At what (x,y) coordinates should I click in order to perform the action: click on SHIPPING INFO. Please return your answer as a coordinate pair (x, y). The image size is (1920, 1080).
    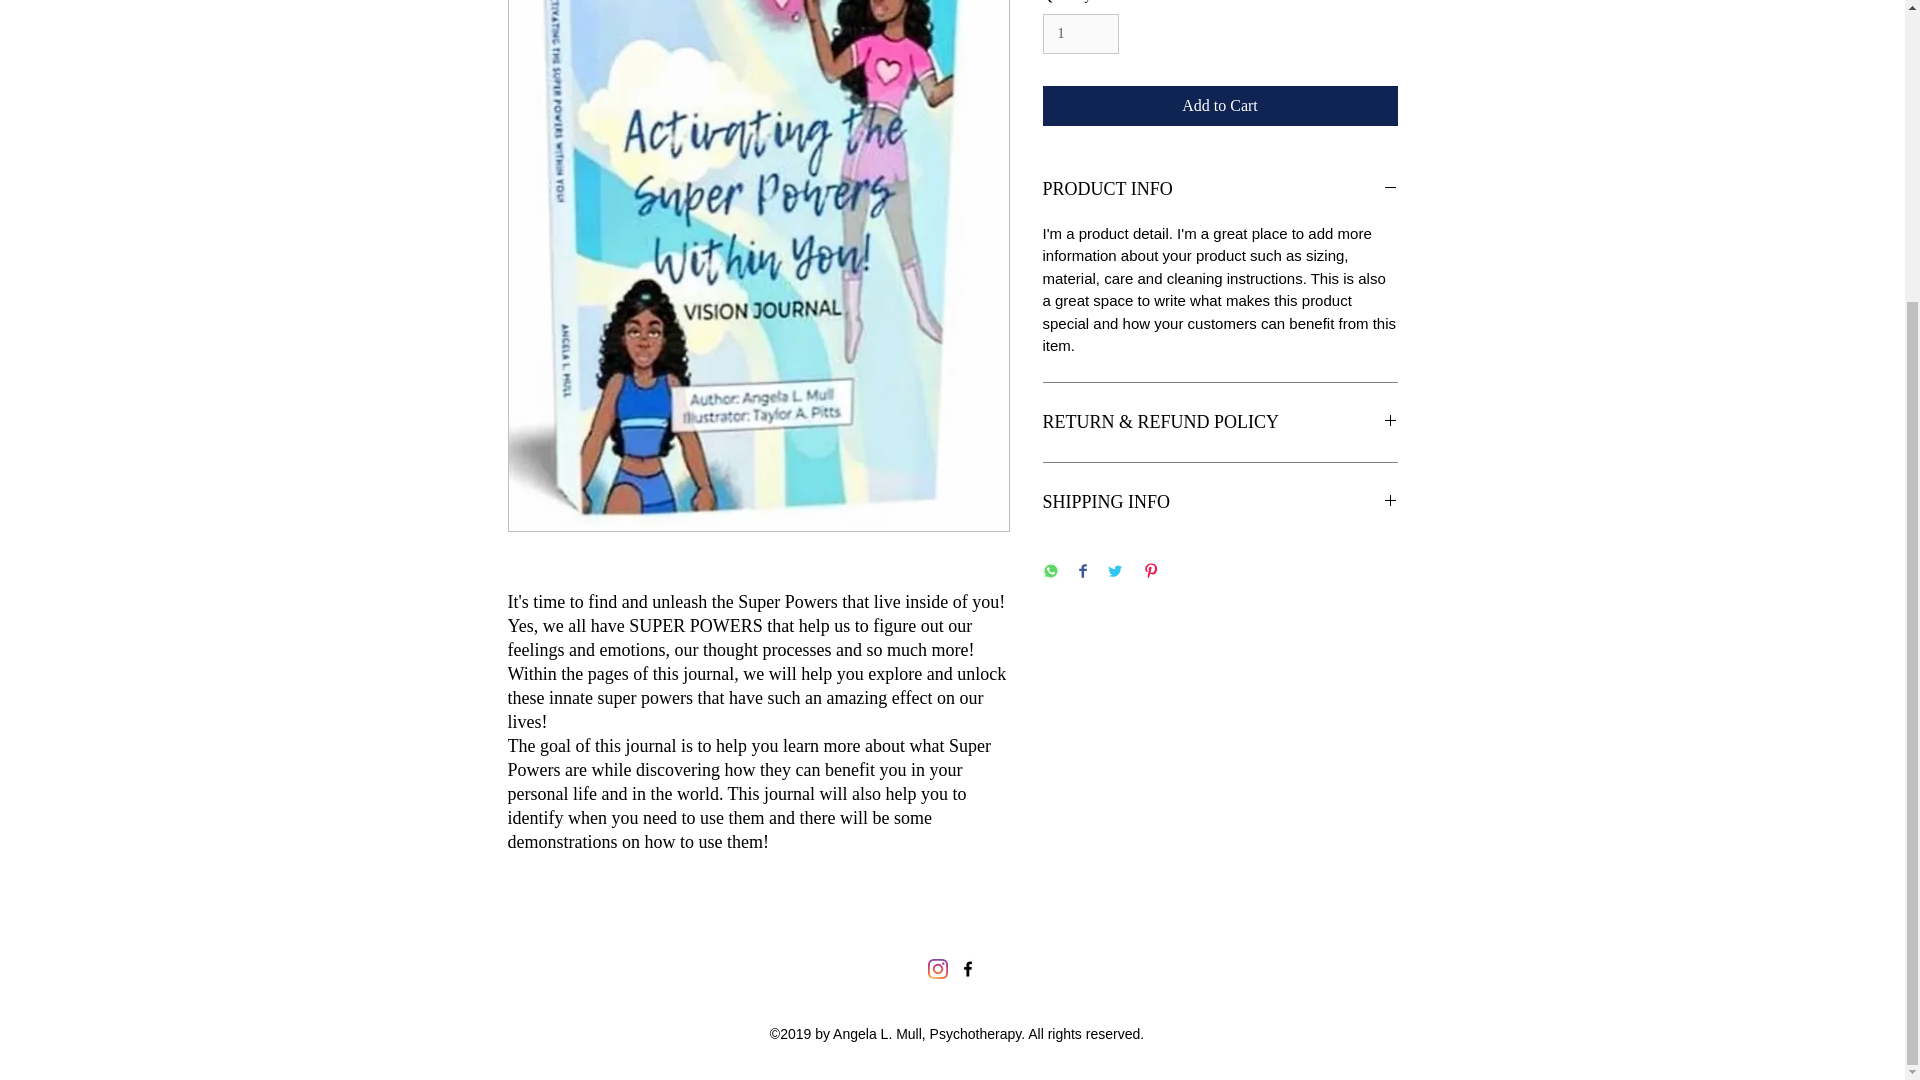
    Looking at the image, I should click on (1220, 503).